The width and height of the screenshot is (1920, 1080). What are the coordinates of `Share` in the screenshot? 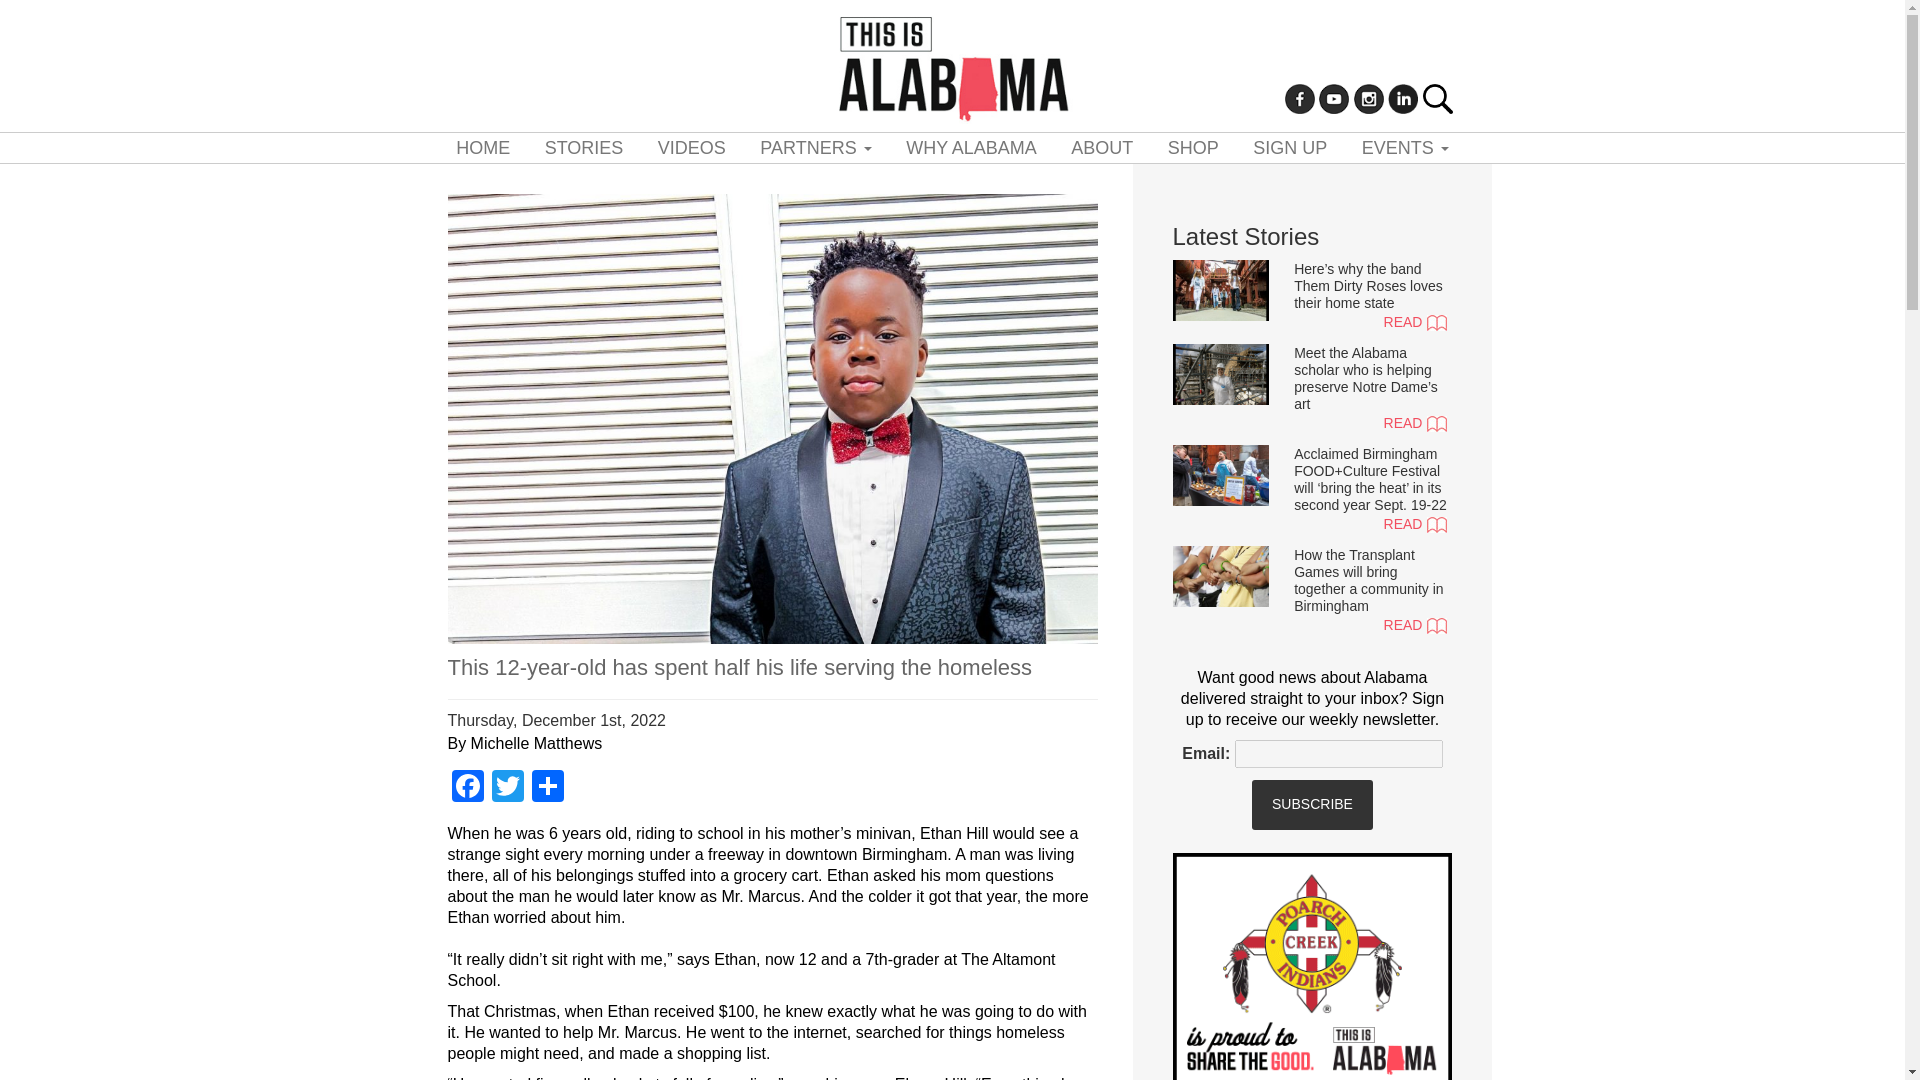 It's located at (548, 788).